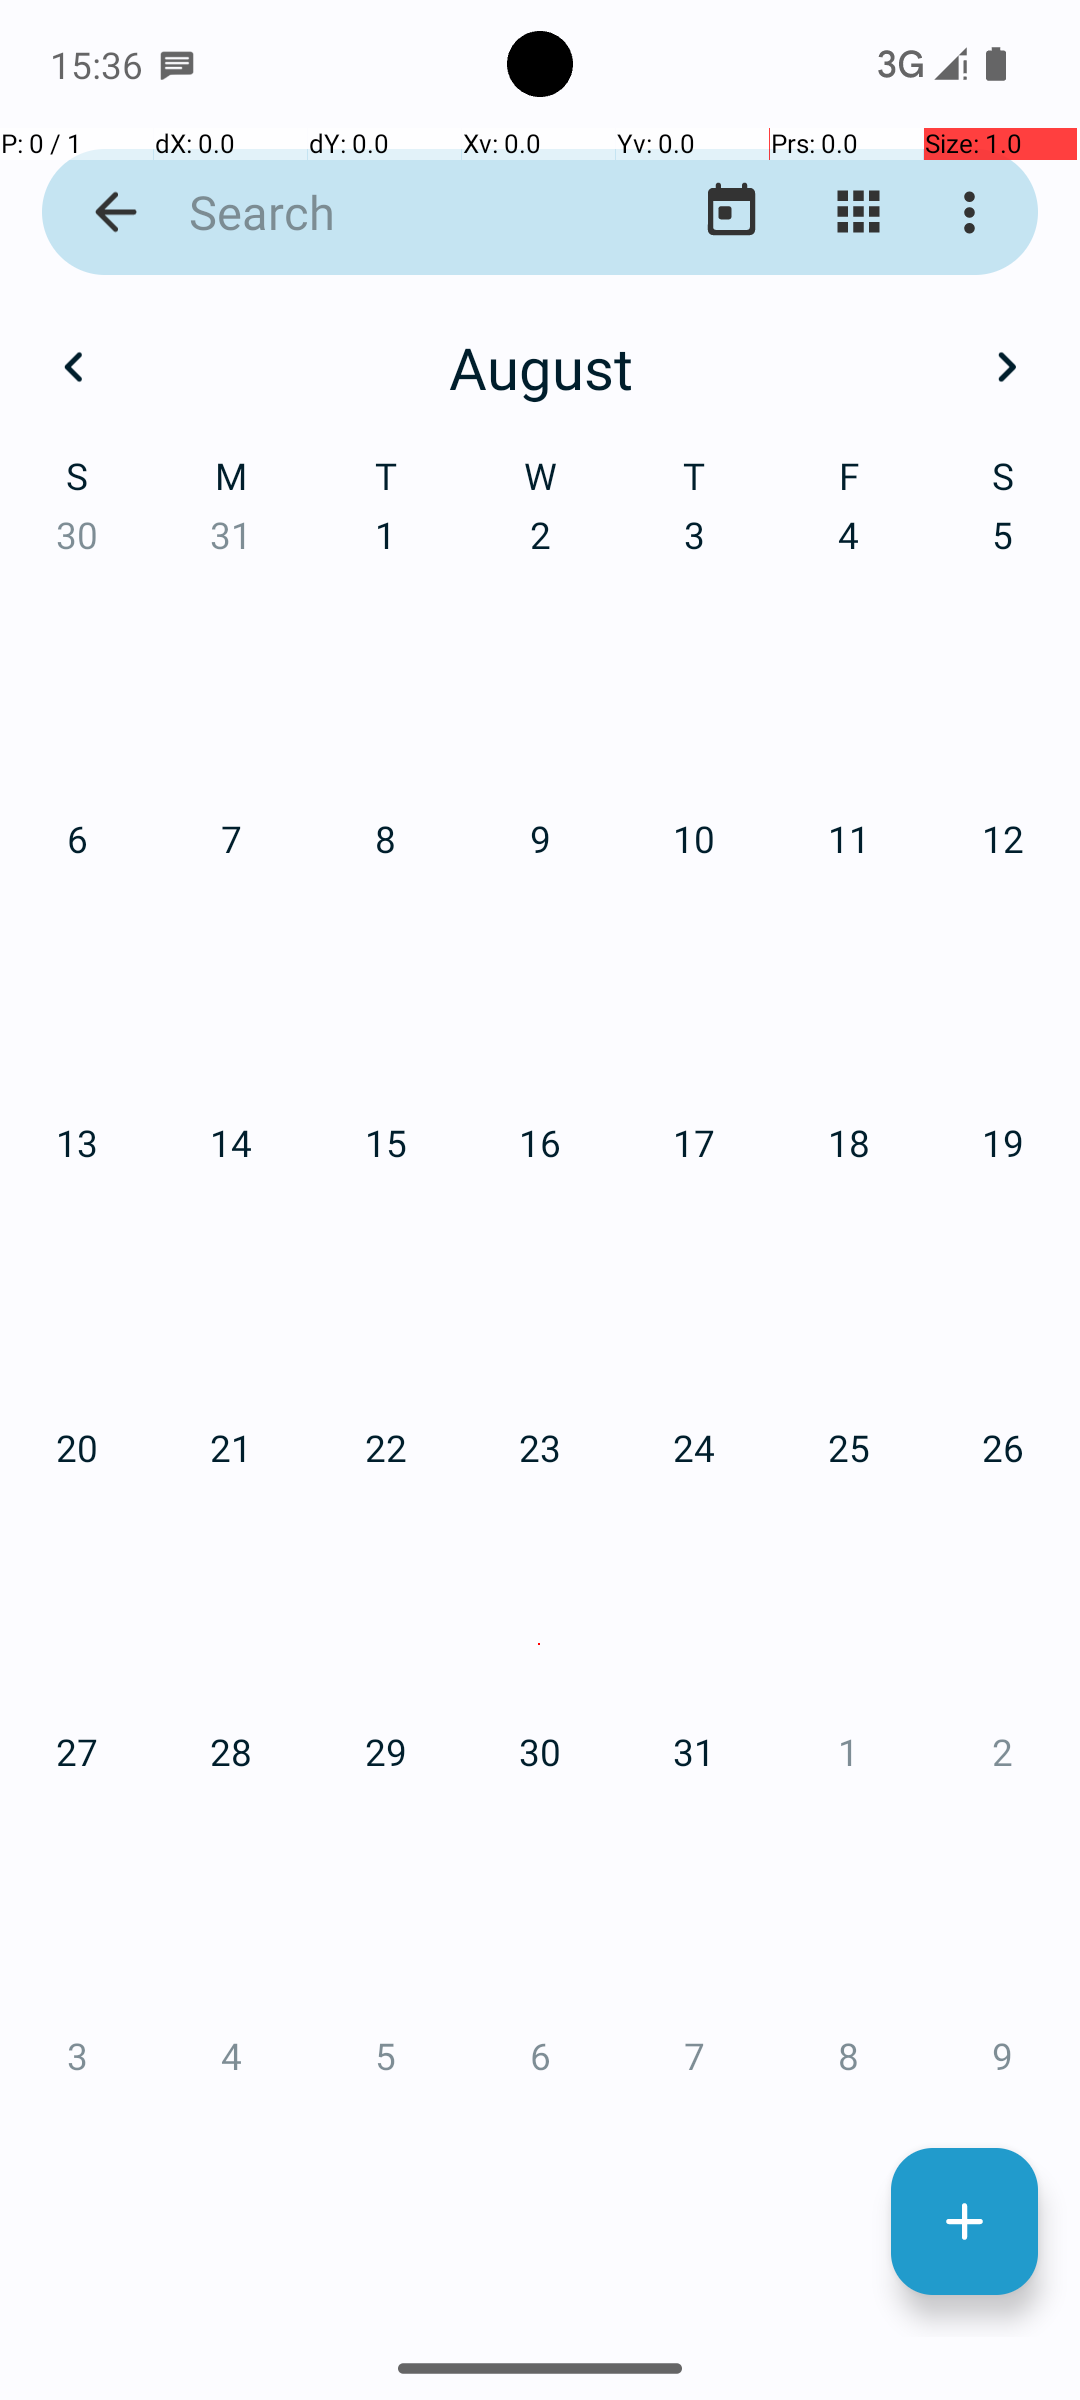 This screenshot has width=1080, height=2400. Describe the element at coordinates (540, 367) in the screenshot. I see `August` at that location.